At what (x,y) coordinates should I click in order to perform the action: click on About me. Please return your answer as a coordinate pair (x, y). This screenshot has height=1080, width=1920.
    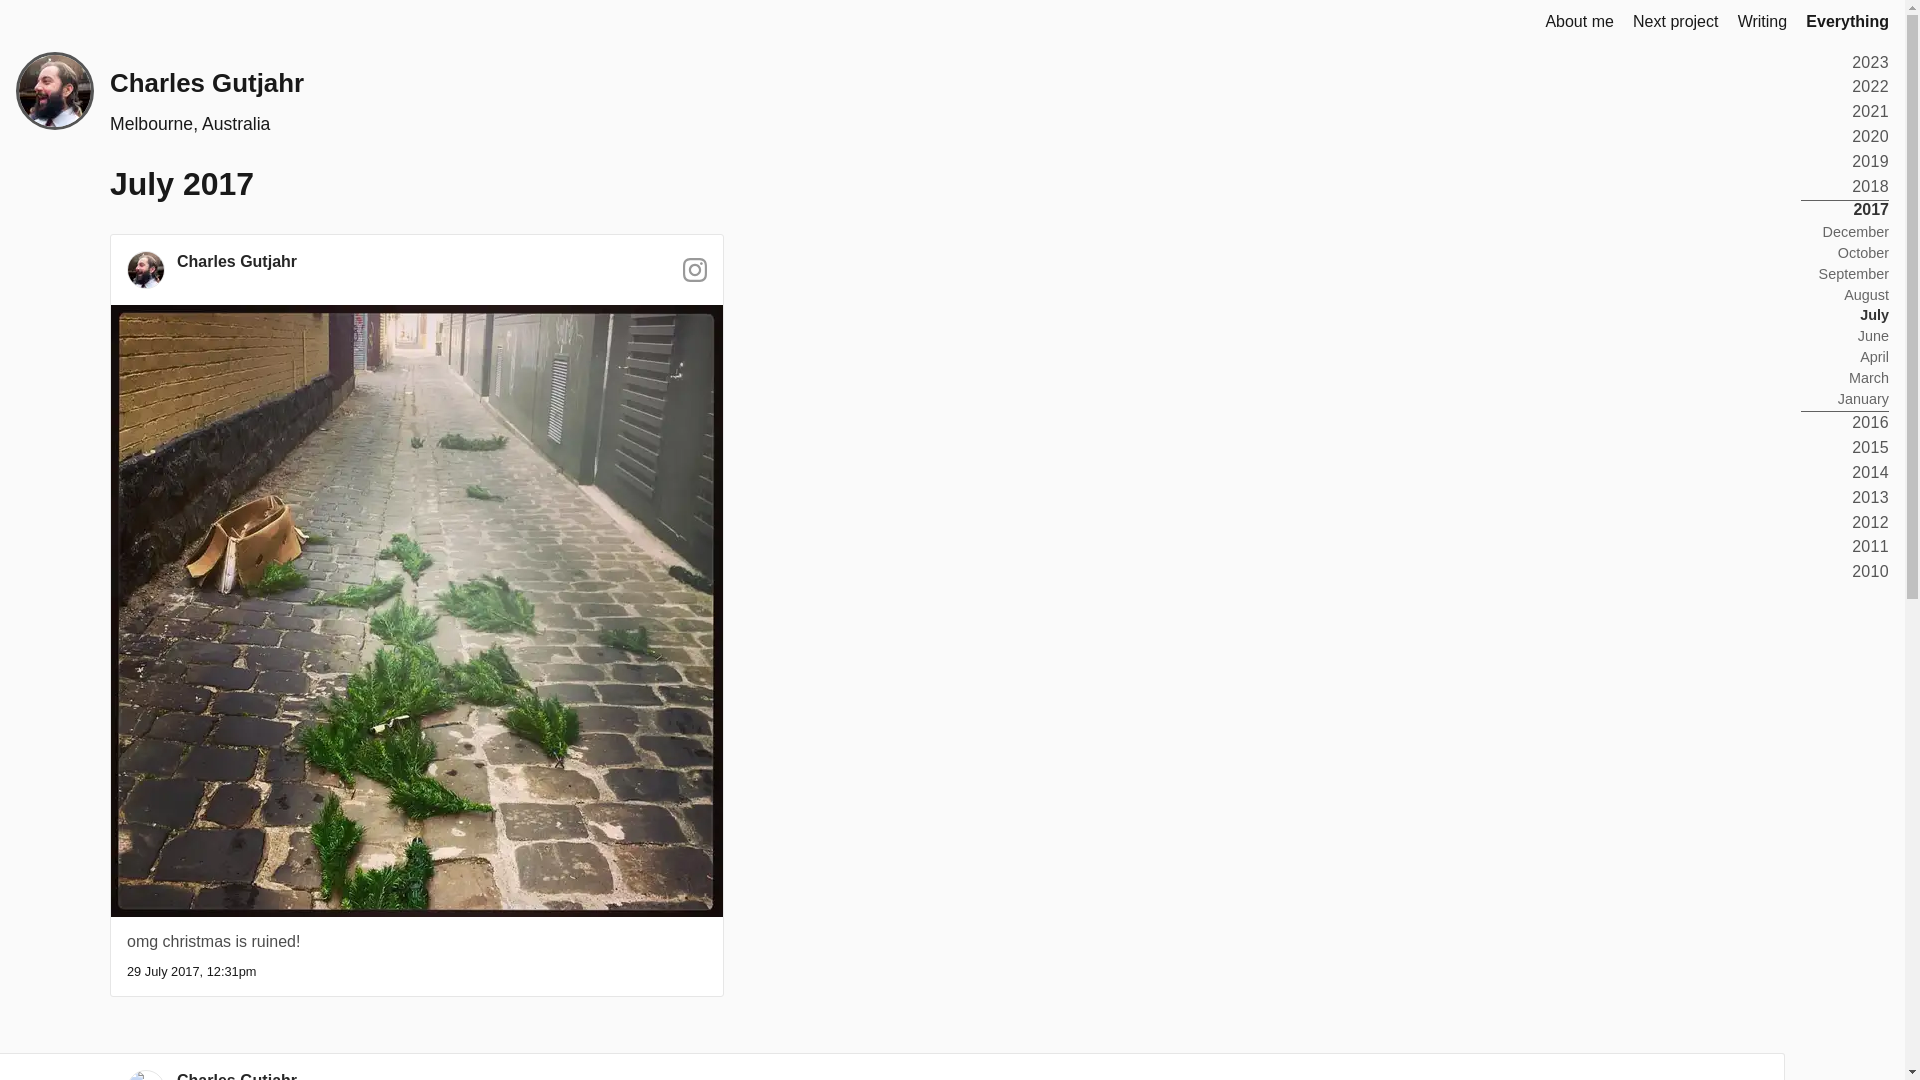
    Looking at the image, I should click on (1578, 22).